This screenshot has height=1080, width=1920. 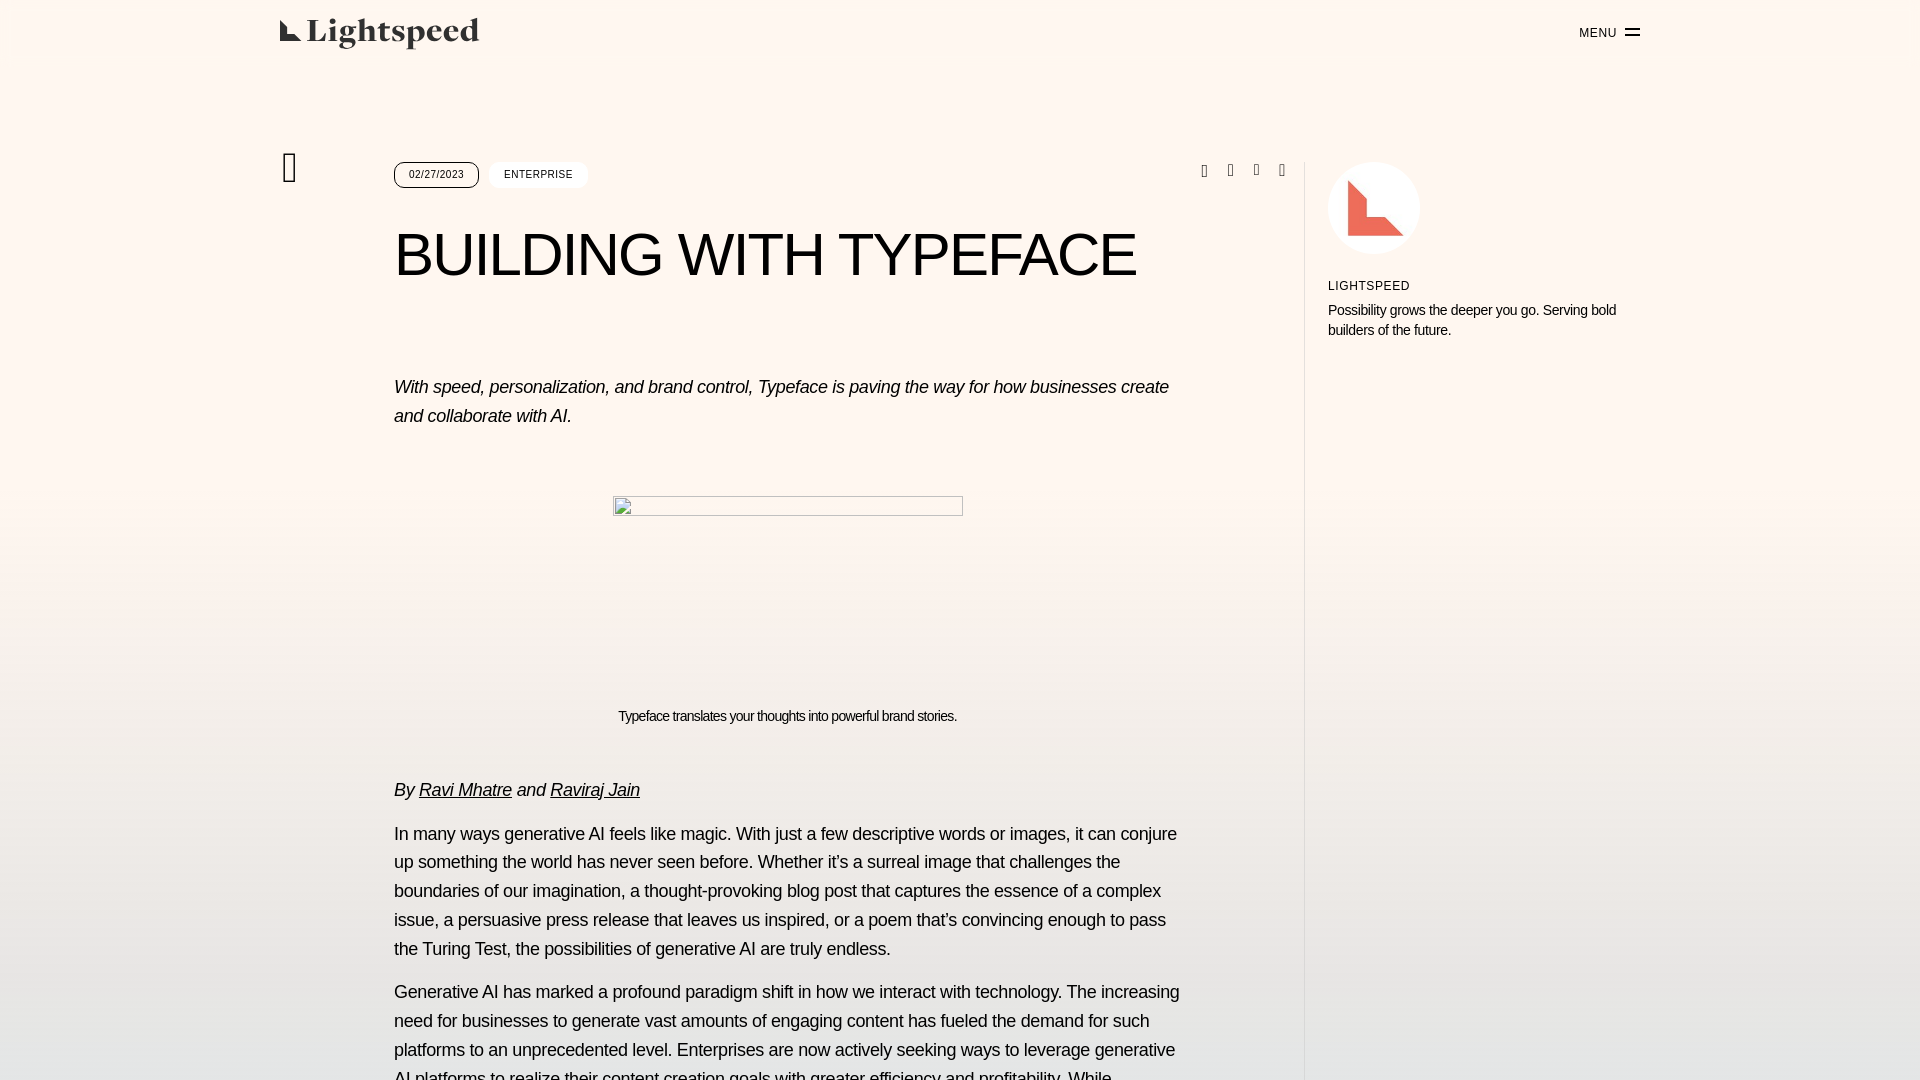 I want to click on Raviraj Jain, so click(x=594, y=790).